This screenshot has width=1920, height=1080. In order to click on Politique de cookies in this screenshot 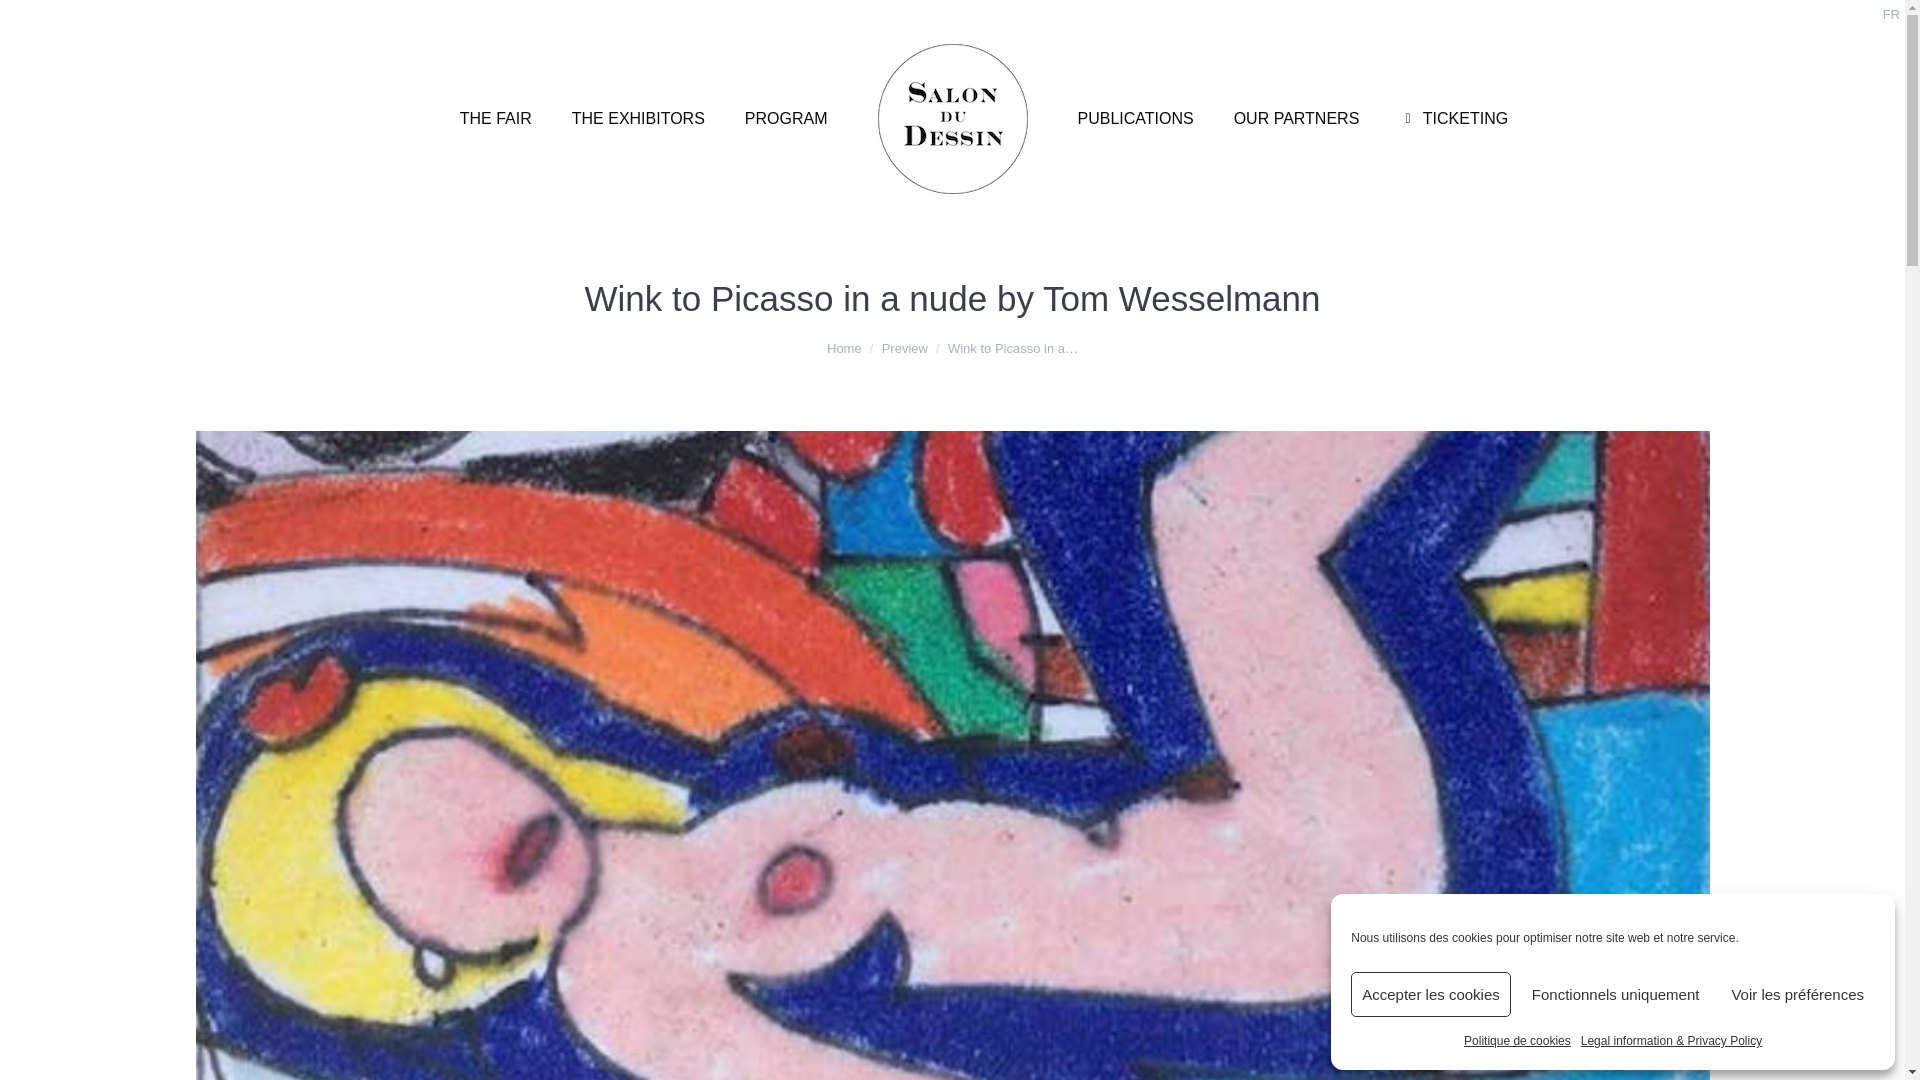, I will do `click(1516, 1041)`.